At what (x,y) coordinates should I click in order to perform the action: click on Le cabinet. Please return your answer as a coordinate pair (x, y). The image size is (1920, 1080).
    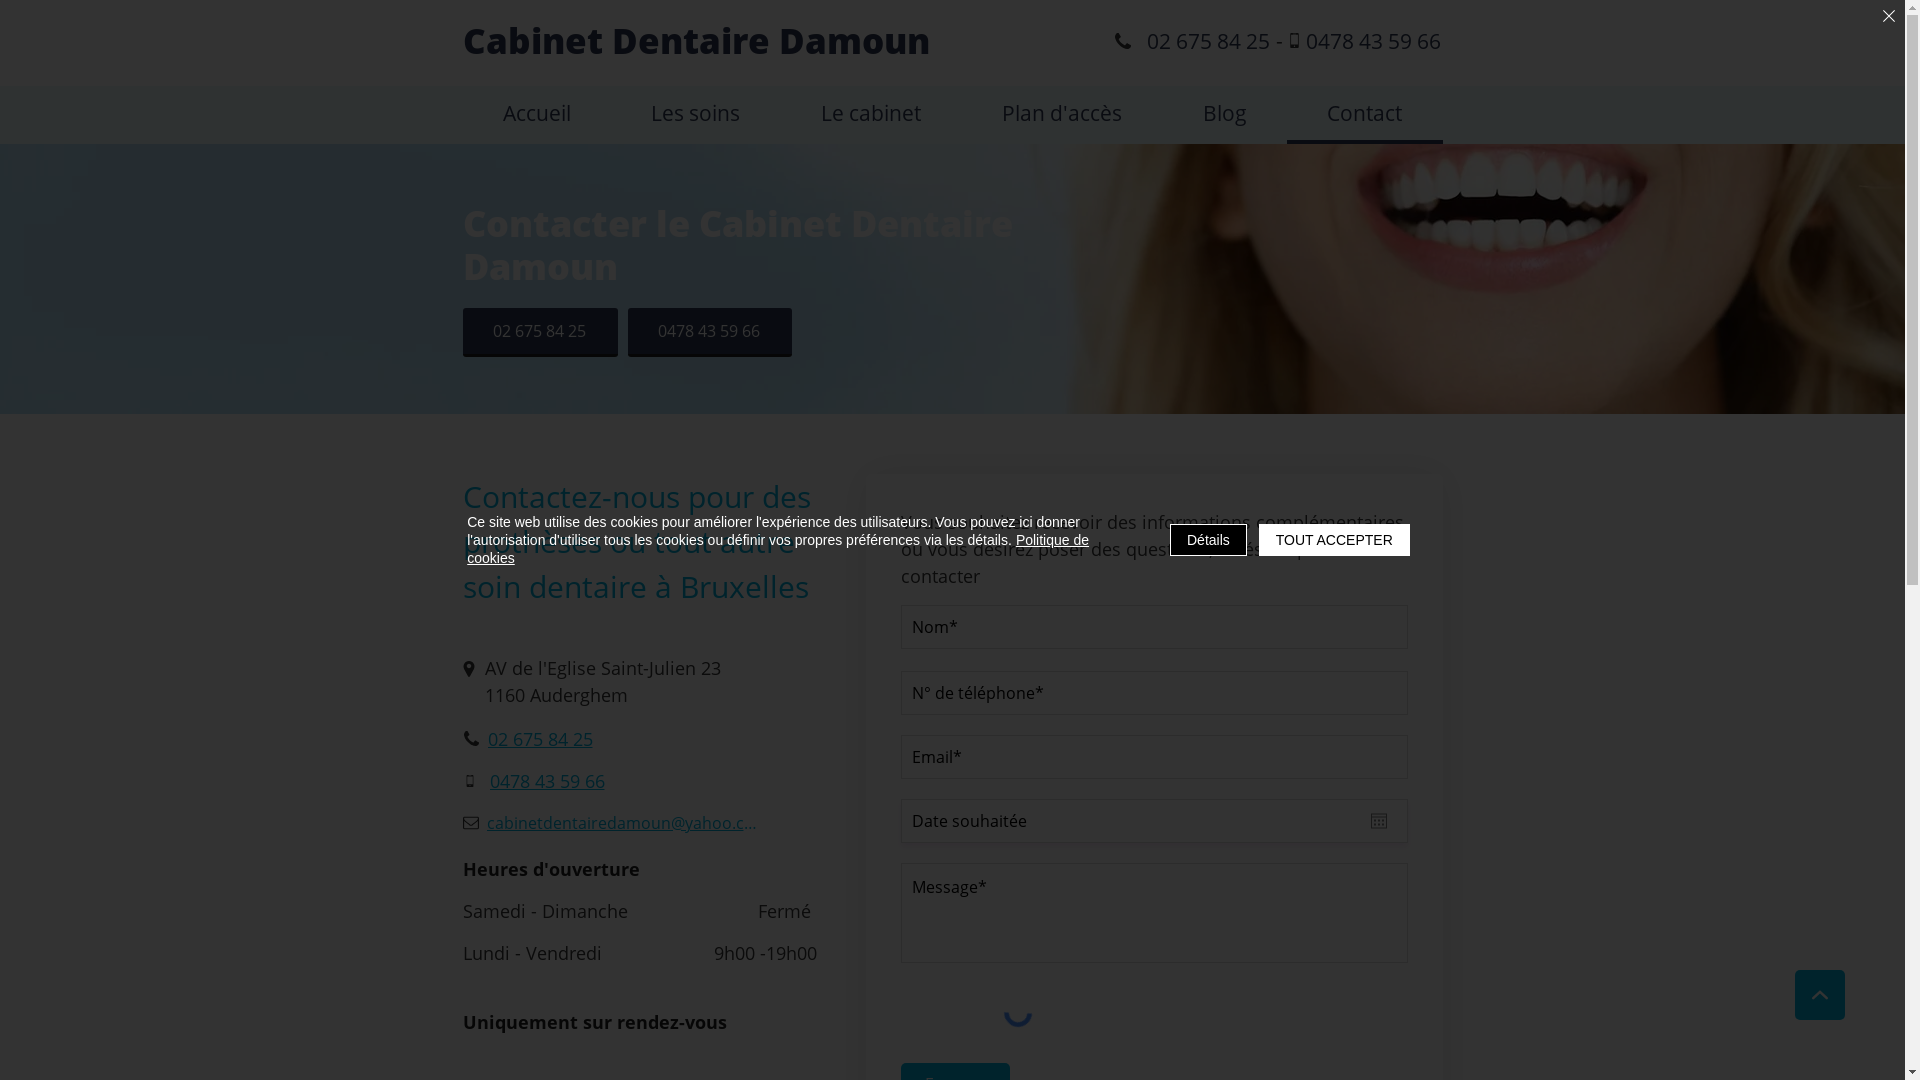
    Looking at the image, I should click on (872, 115).